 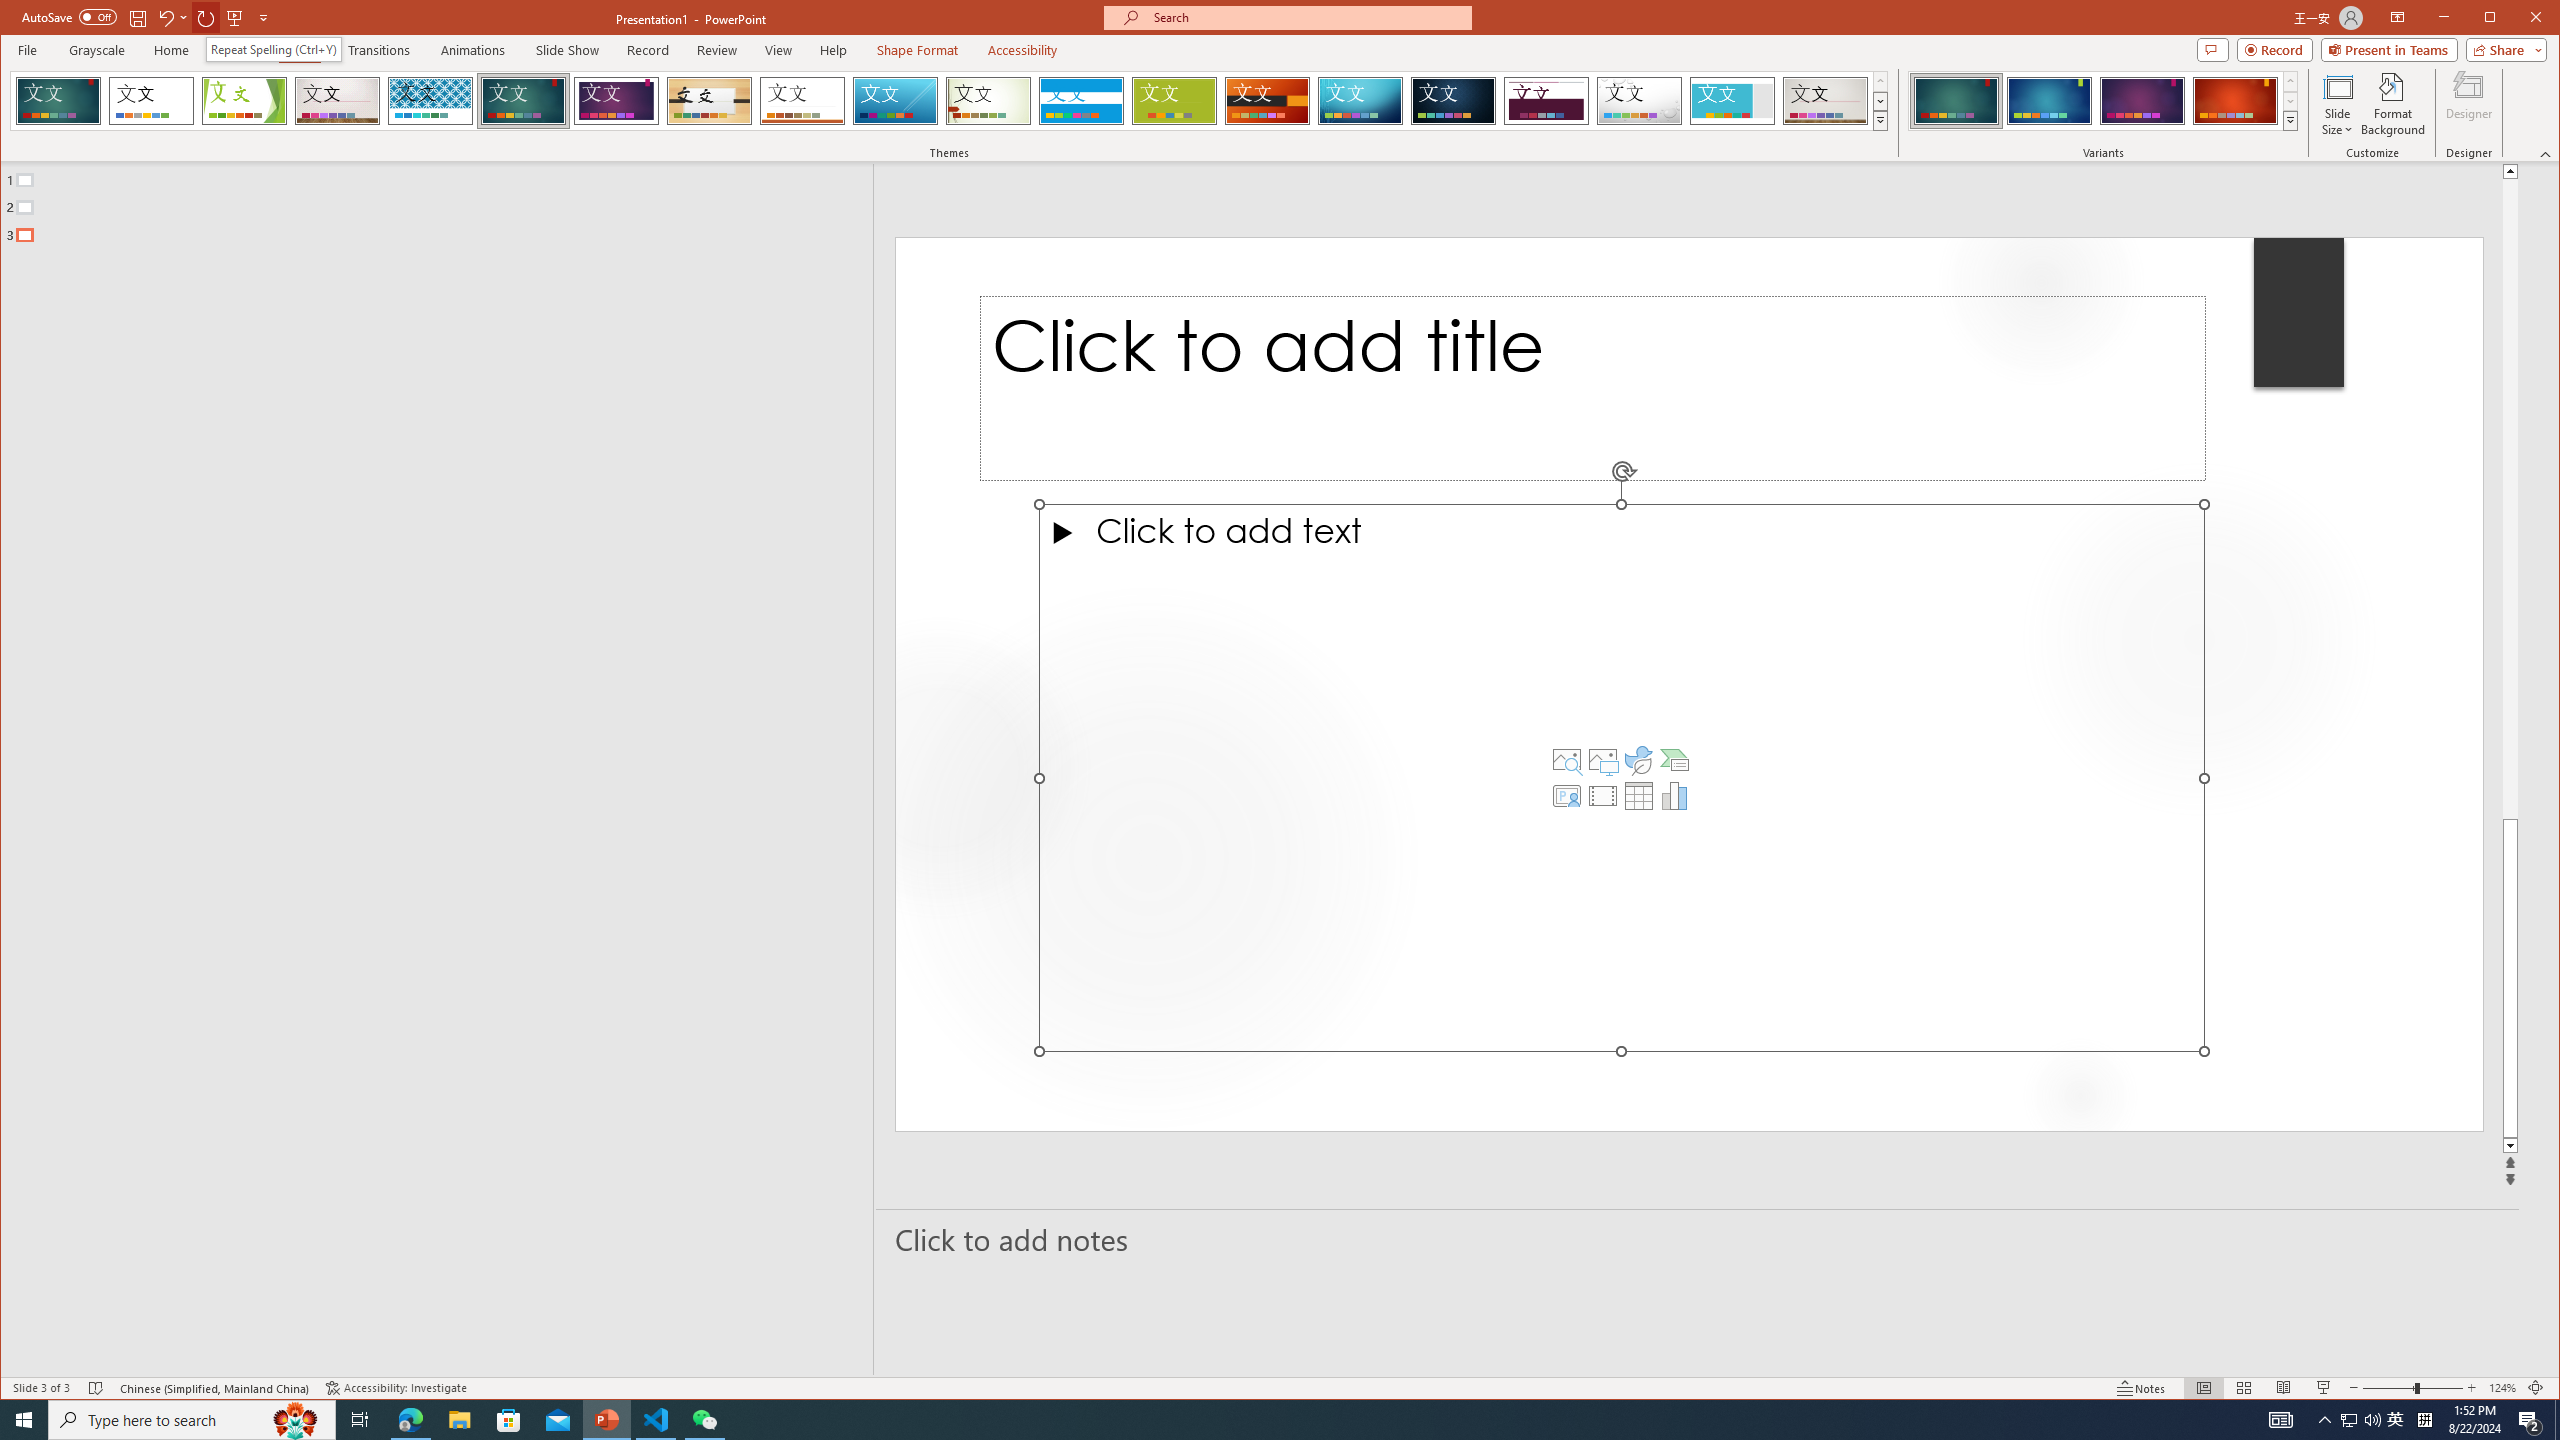 I want to click on Shape Format, so click(x=917, y=50).